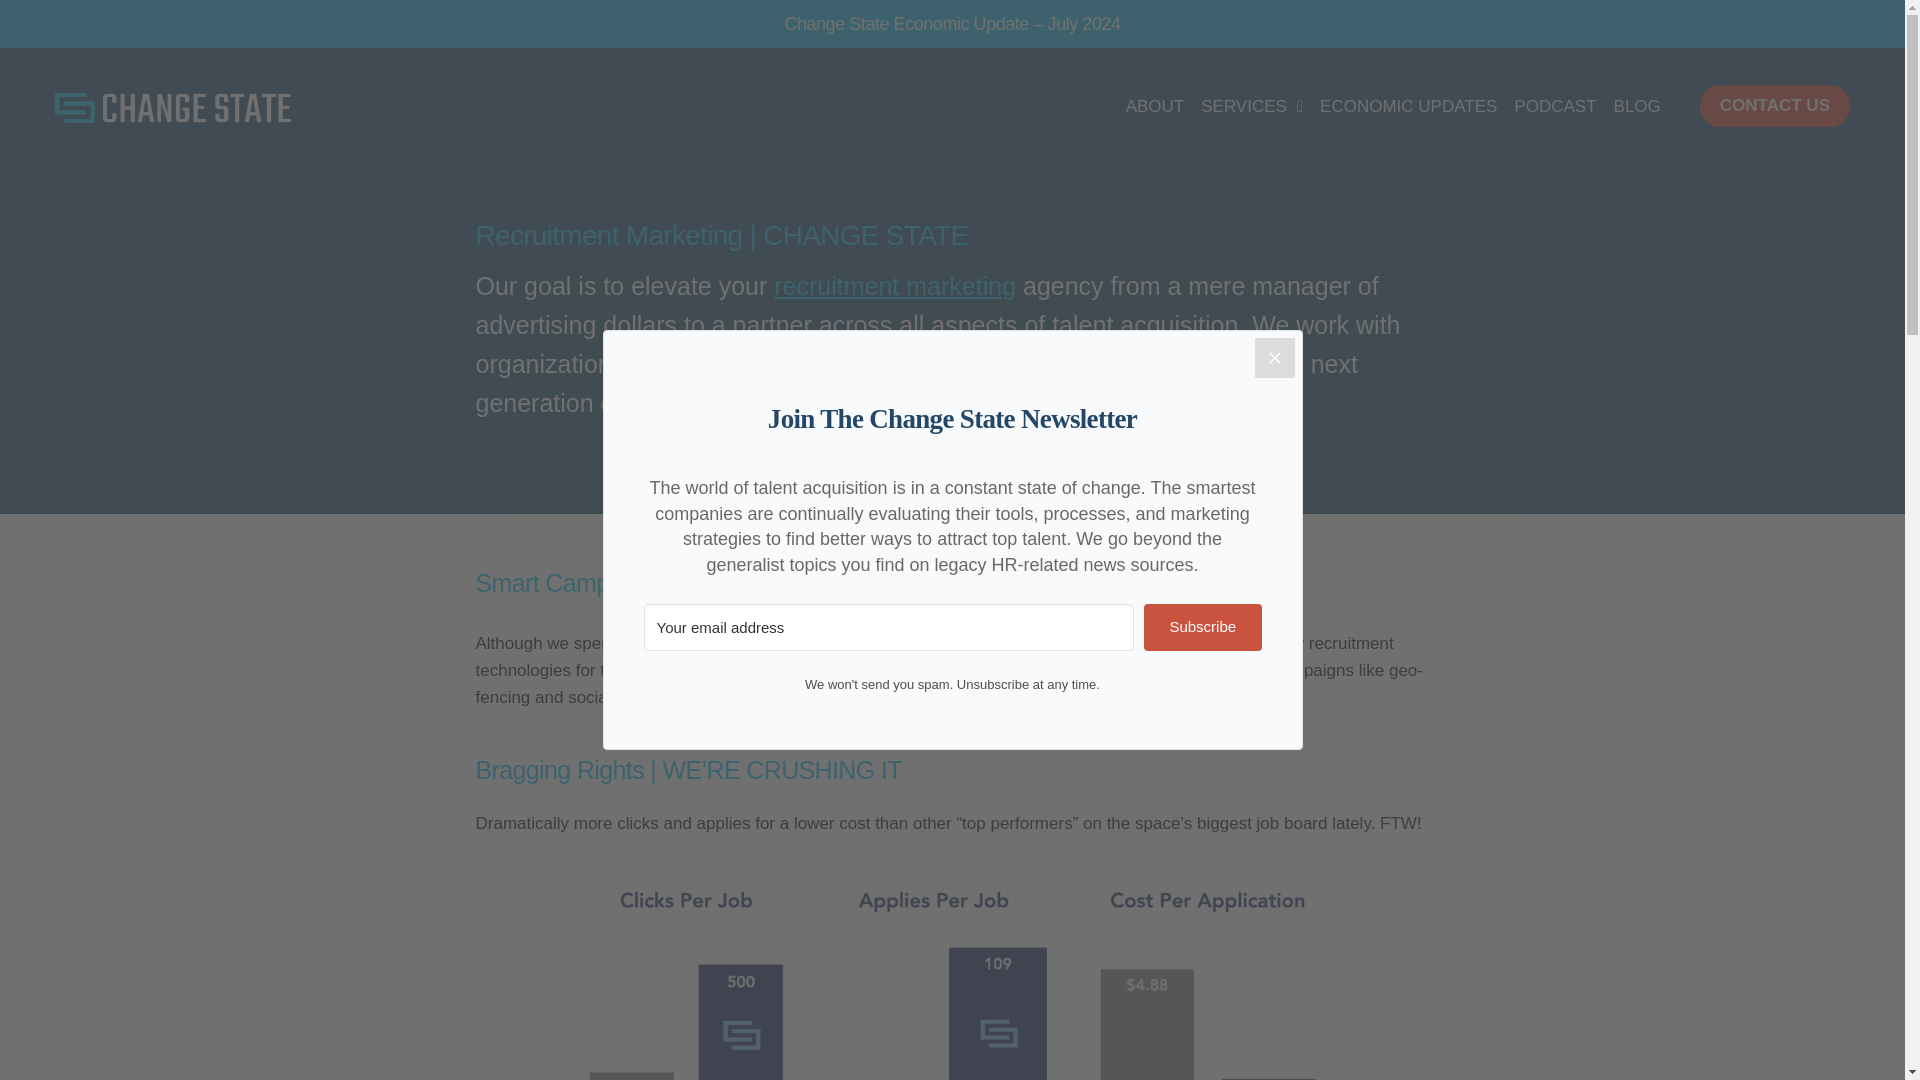 This screenshot has width=1920, height=1080. Describe the element at coordinates (1774, 106) in the screenshot. I see `CONTACT US` at that location.